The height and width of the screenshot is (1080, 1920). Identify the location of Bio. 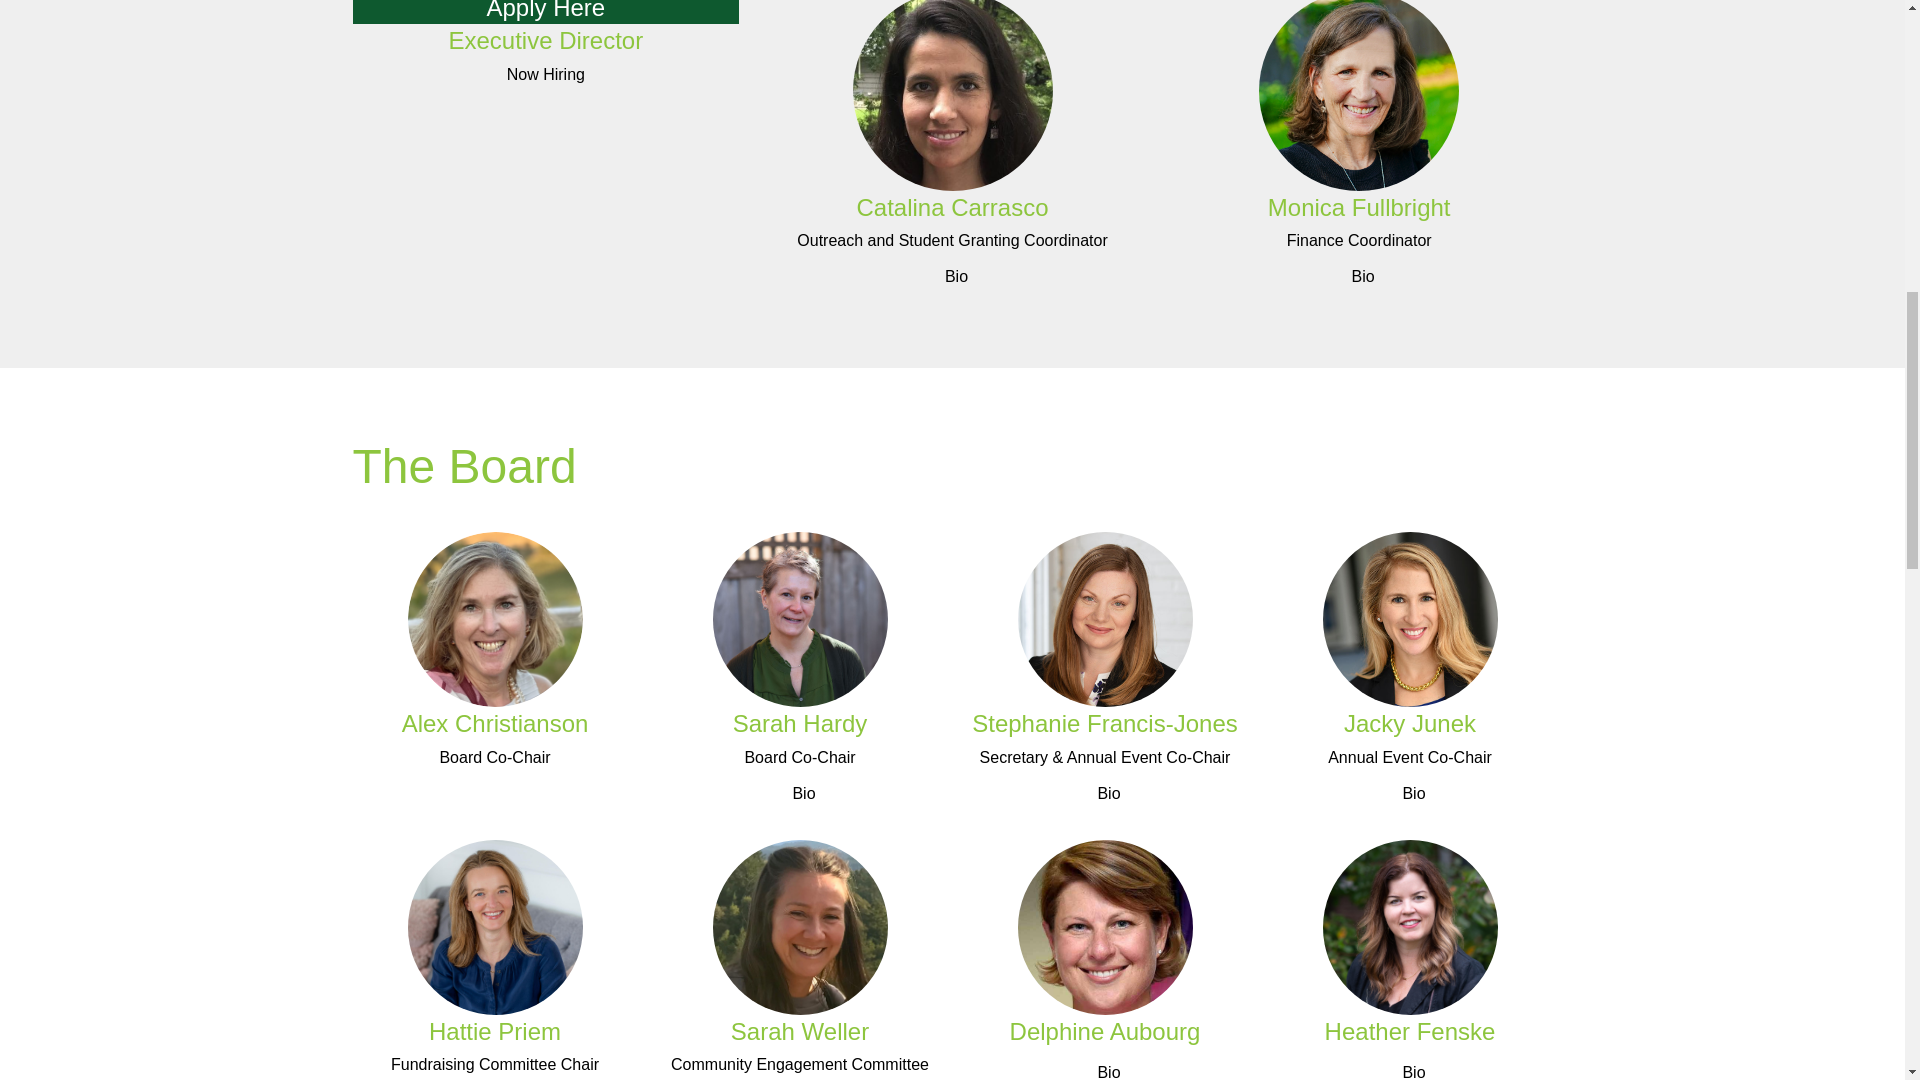
(1410, 794).